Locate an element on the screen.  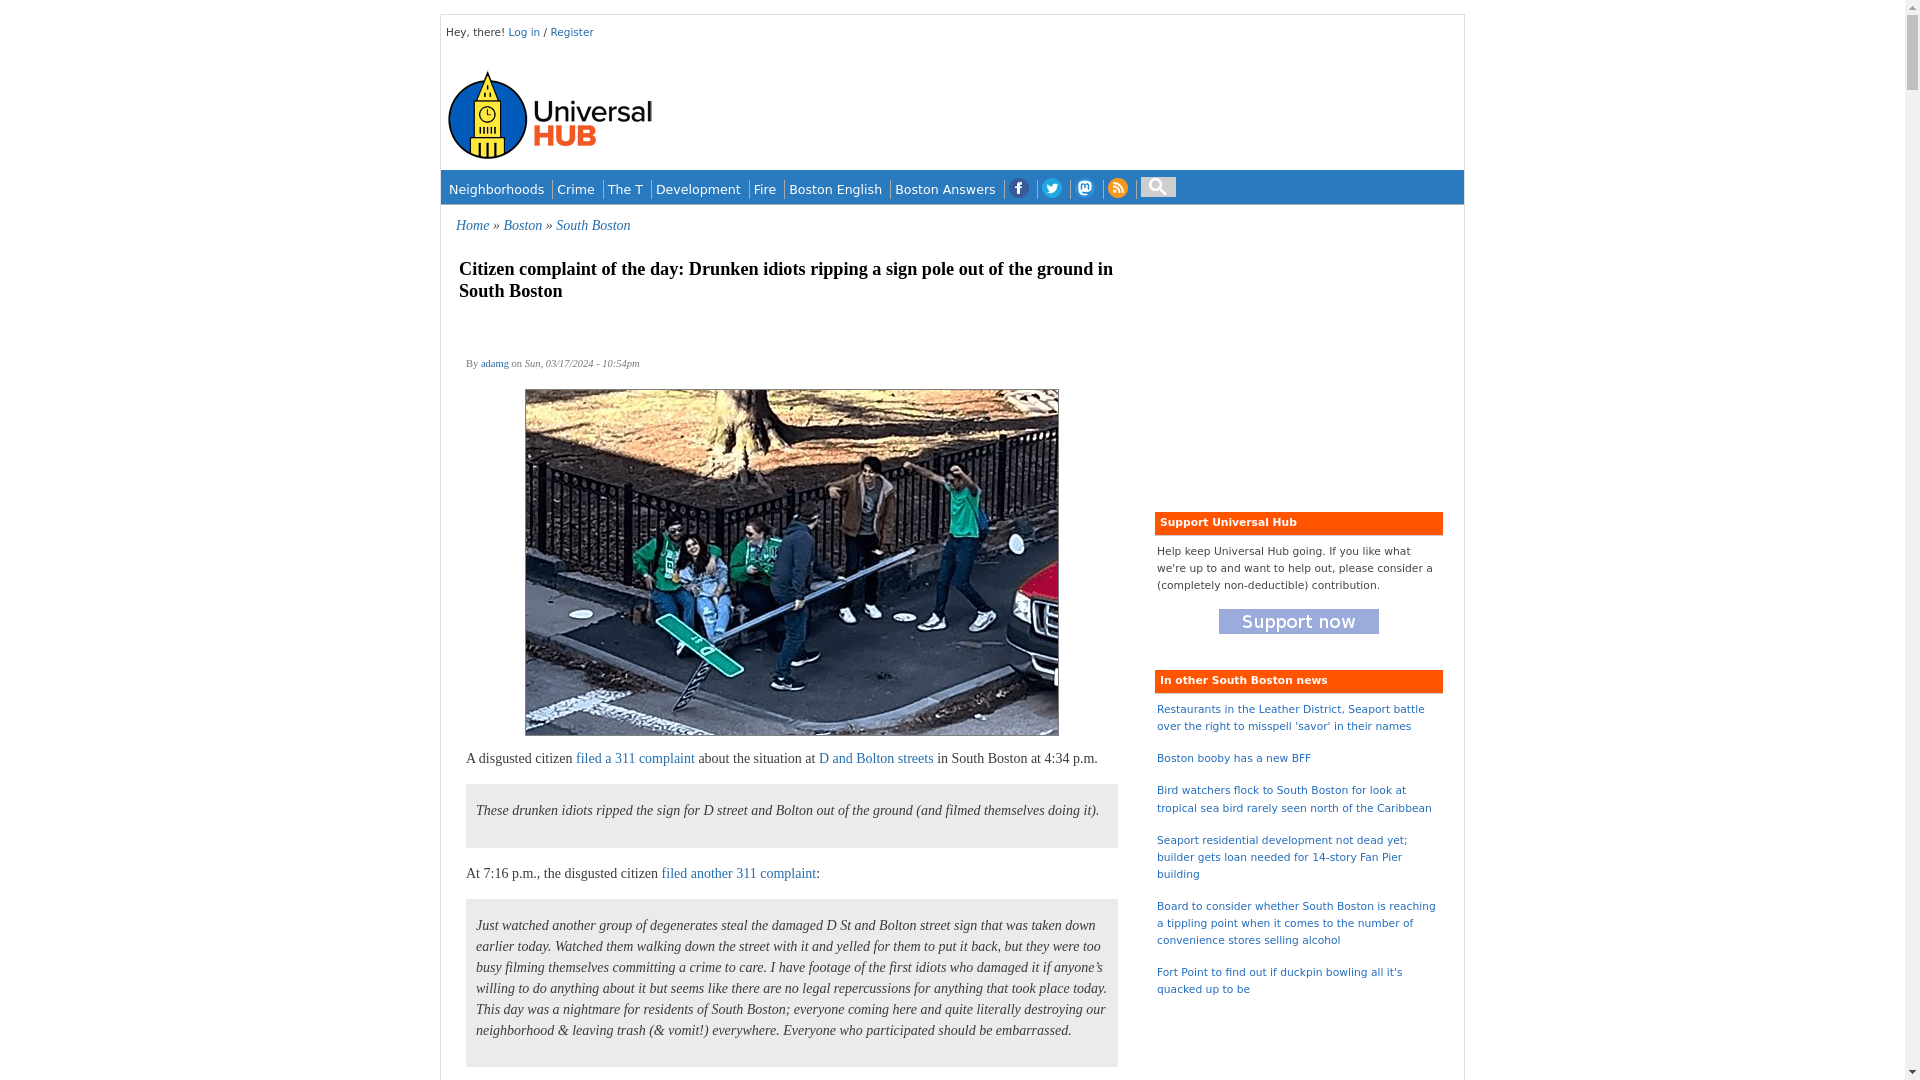
adamg is located at coordinates (494, 363).